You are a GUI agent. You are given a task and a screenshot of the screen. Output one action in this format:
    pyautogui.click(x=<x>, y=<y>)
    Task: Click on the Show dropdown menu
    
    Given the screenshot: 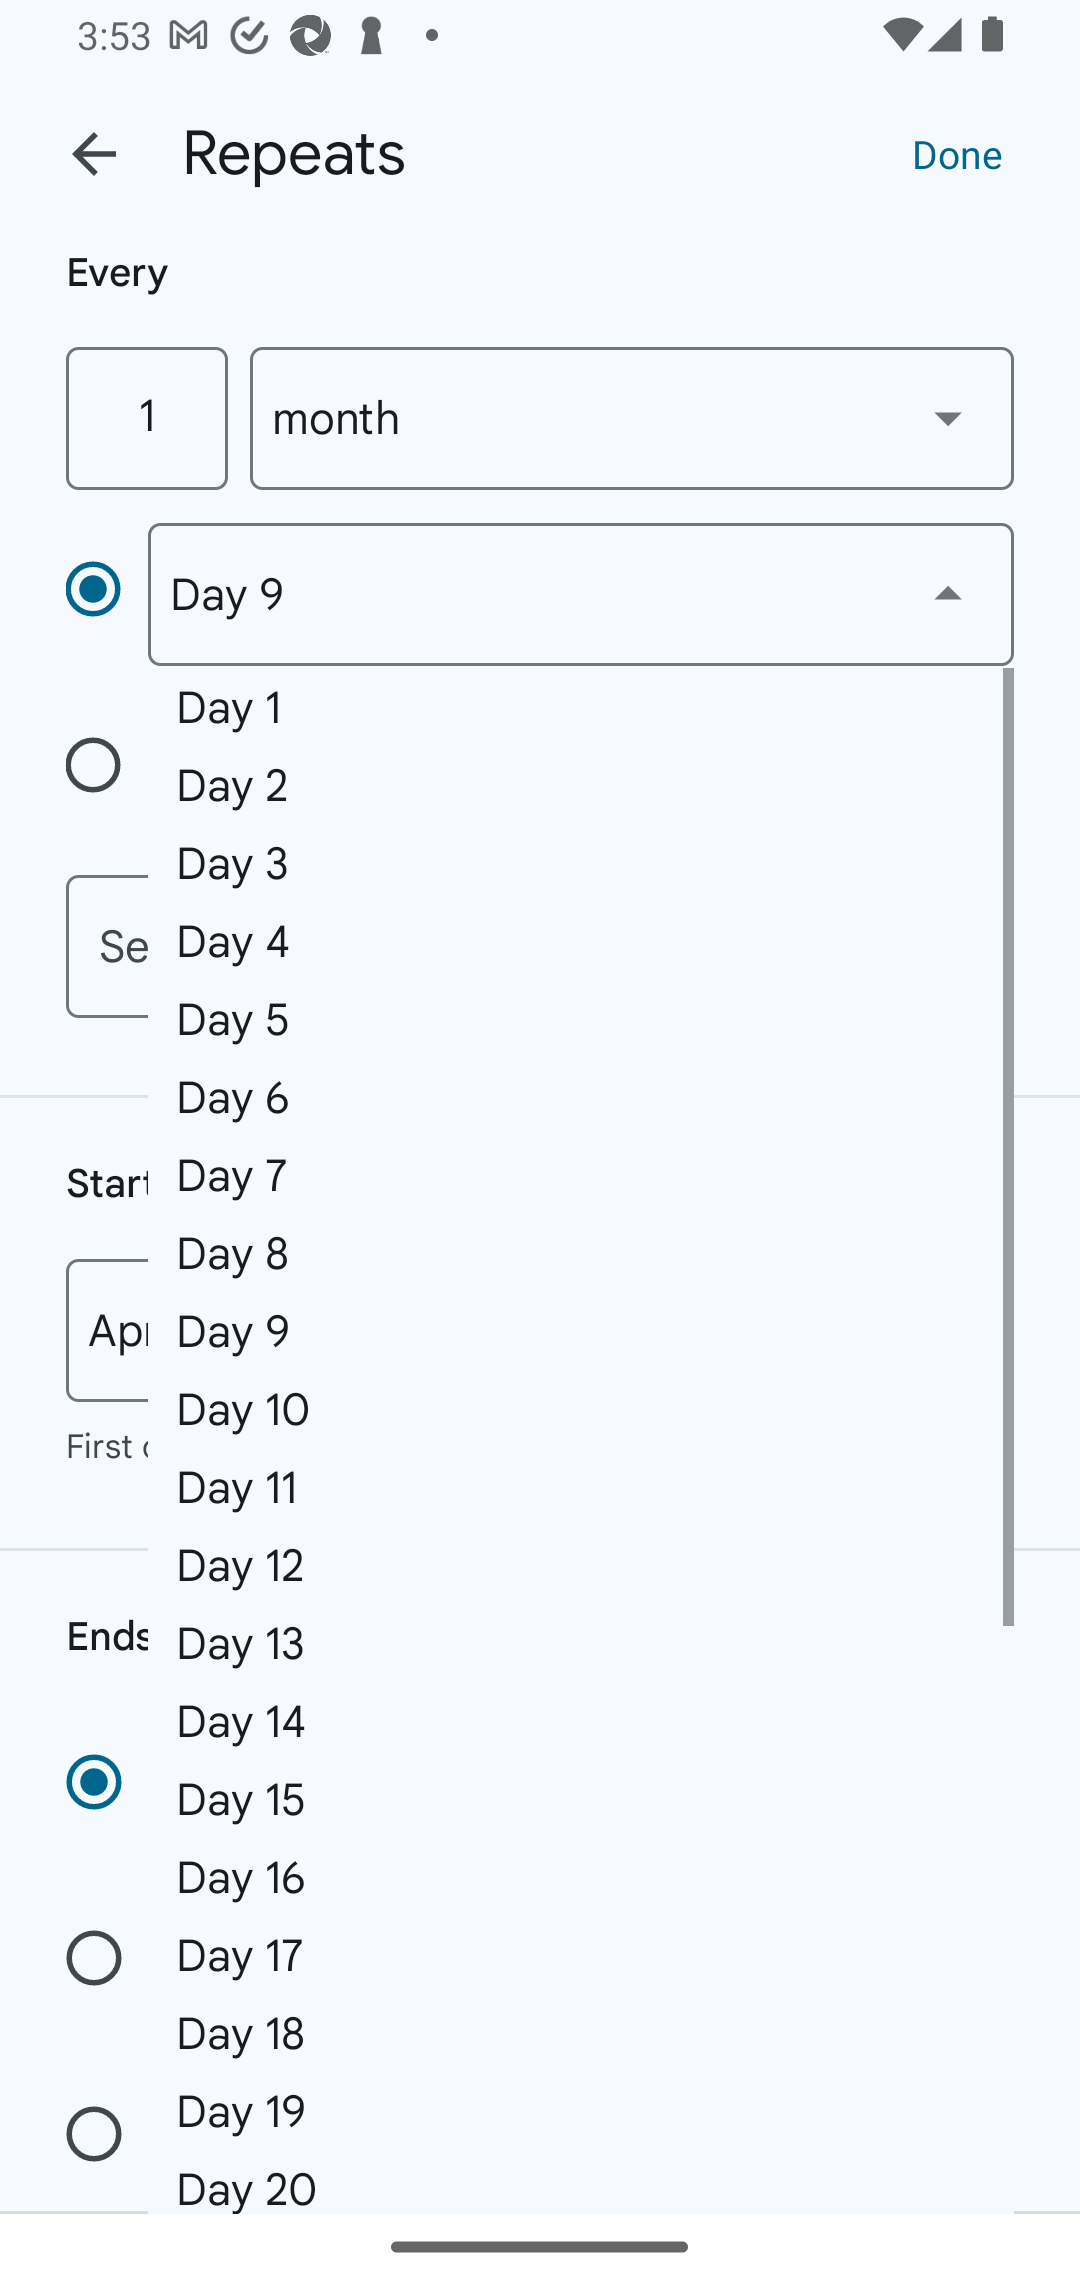 What is the action you would take?
    pyautogui.click(x=948, y=593)
    